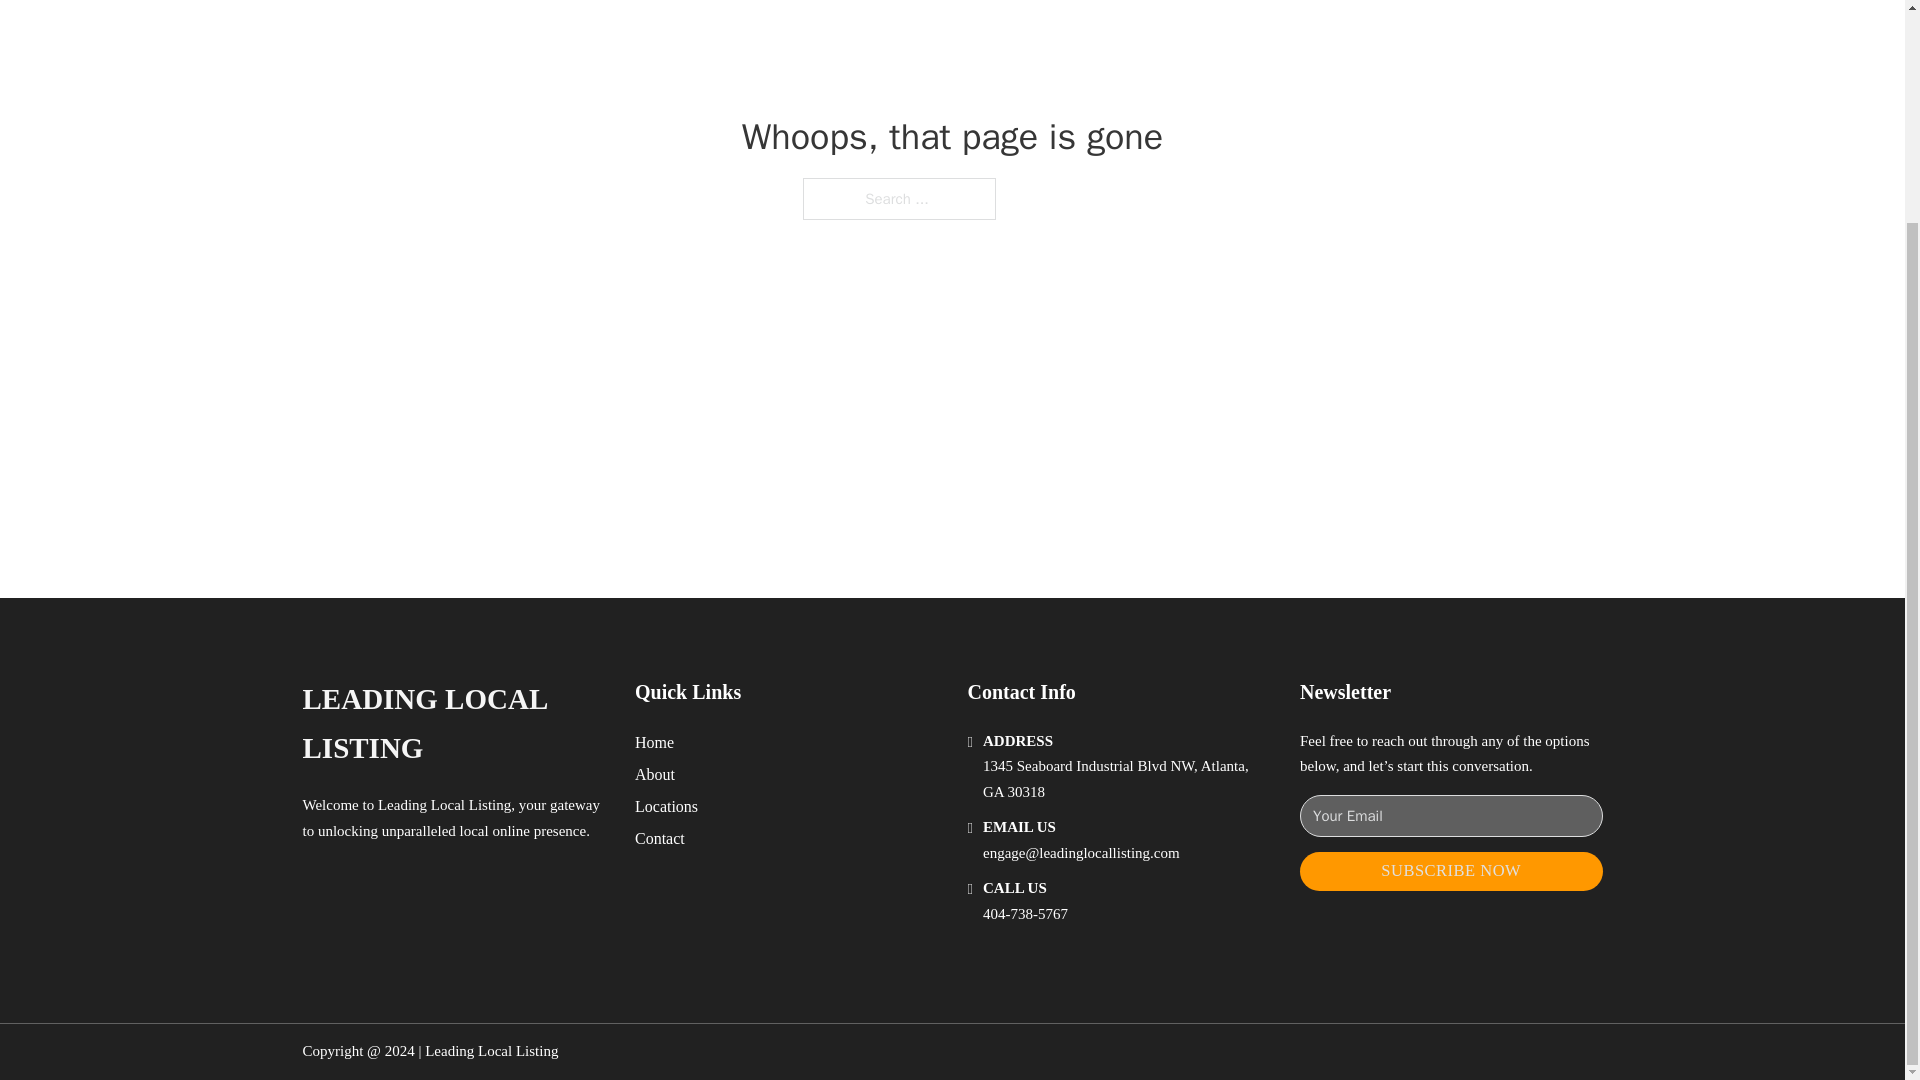 The height and width of the screenshot is (1080, 1920). What do you see at coordinates (655, 774) in the screenshot?
I see `About` at bounding box center [655, 774].